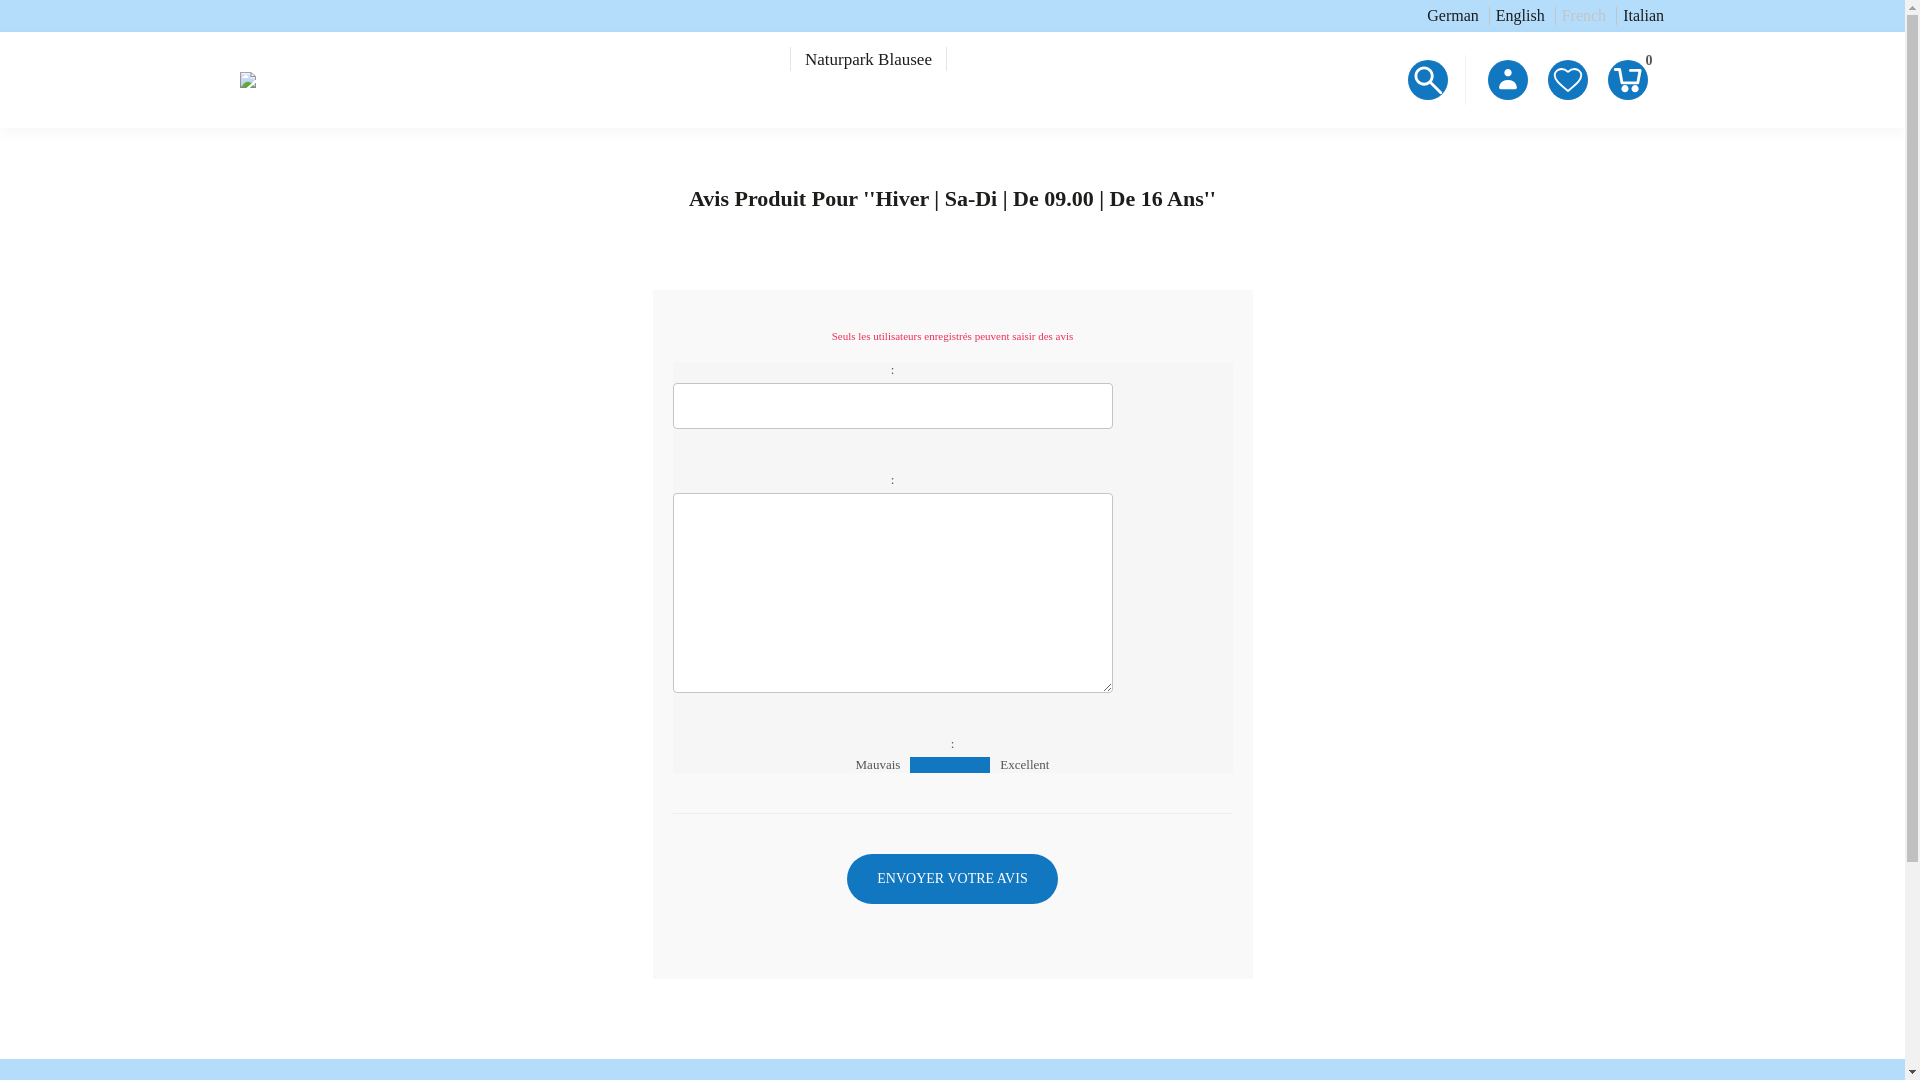 The width and height of the screenshot is (1920, 1080). Describe the element at coordinates (1453, 16) in the screenshot. I see `German` at that location.